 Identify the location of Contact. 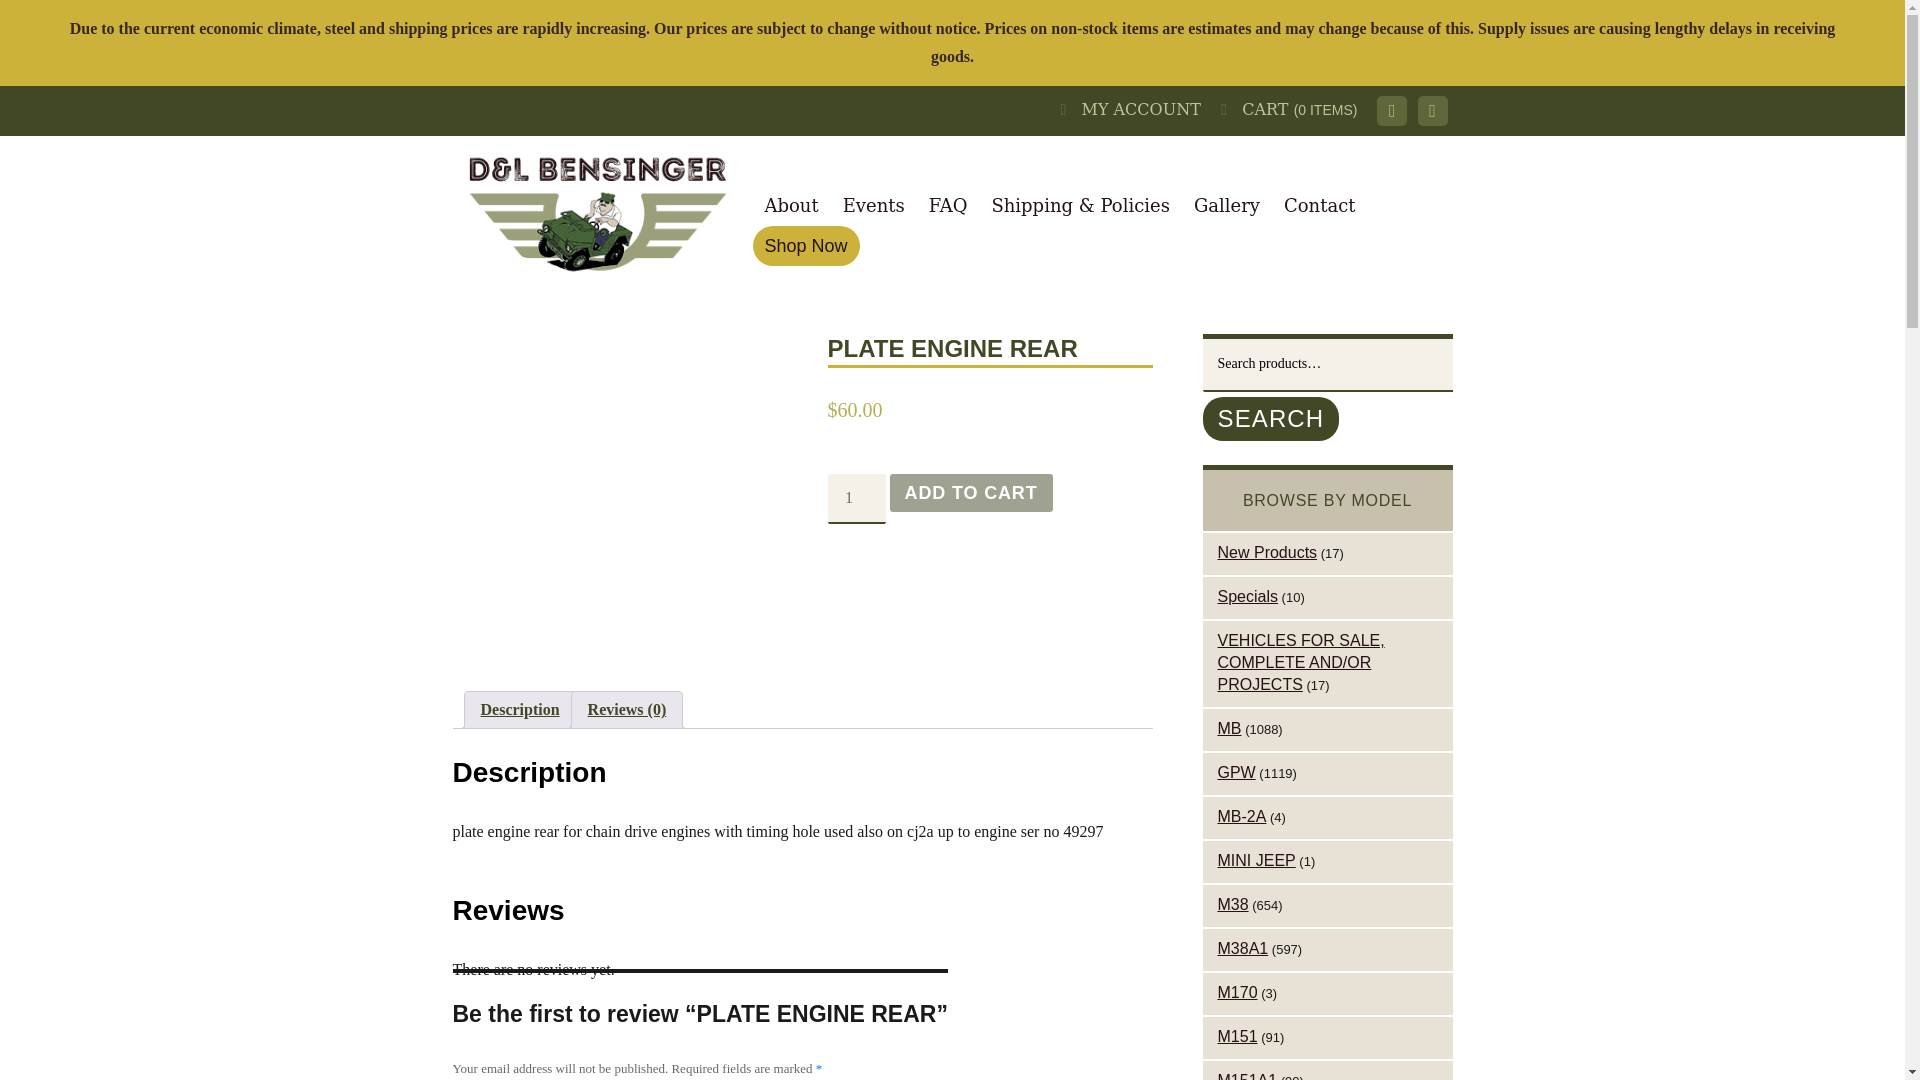
(1319, 205).